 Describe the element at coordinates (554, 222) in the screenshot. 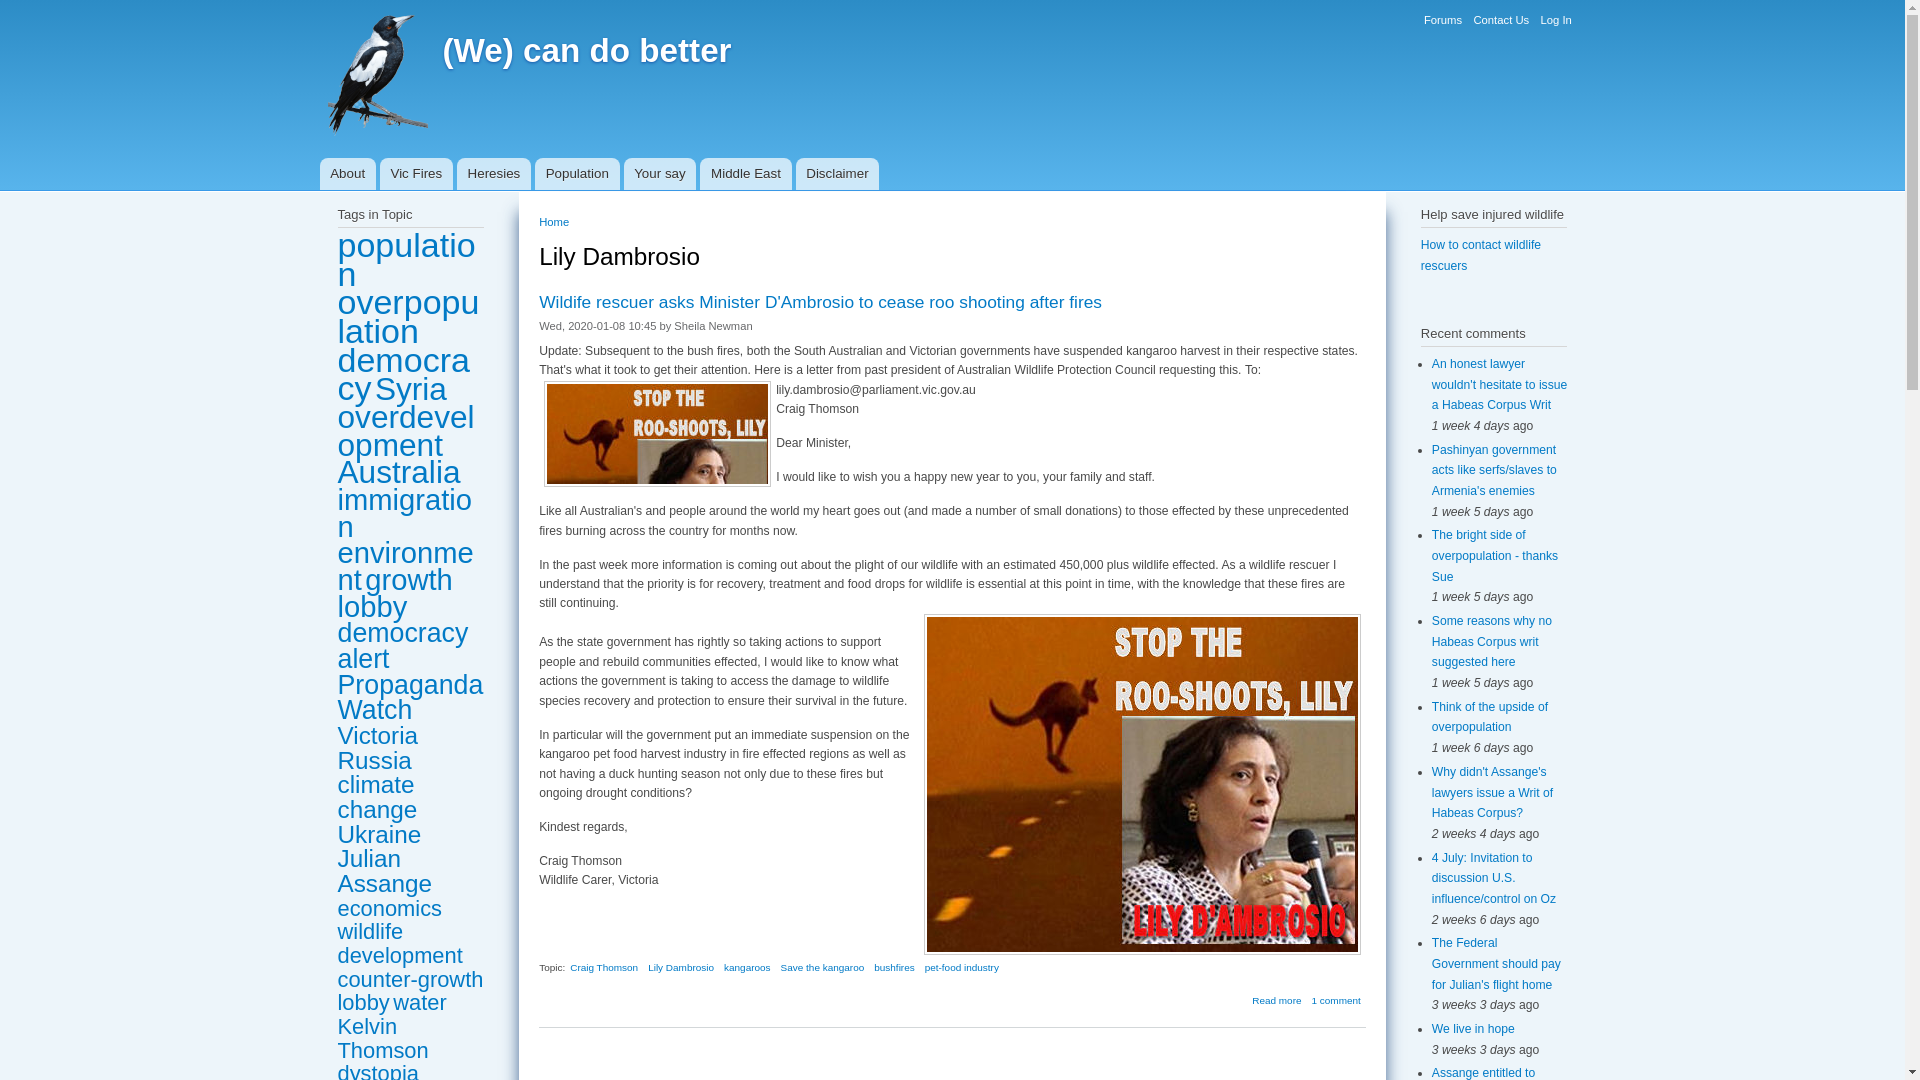

I see `Home` at that location.